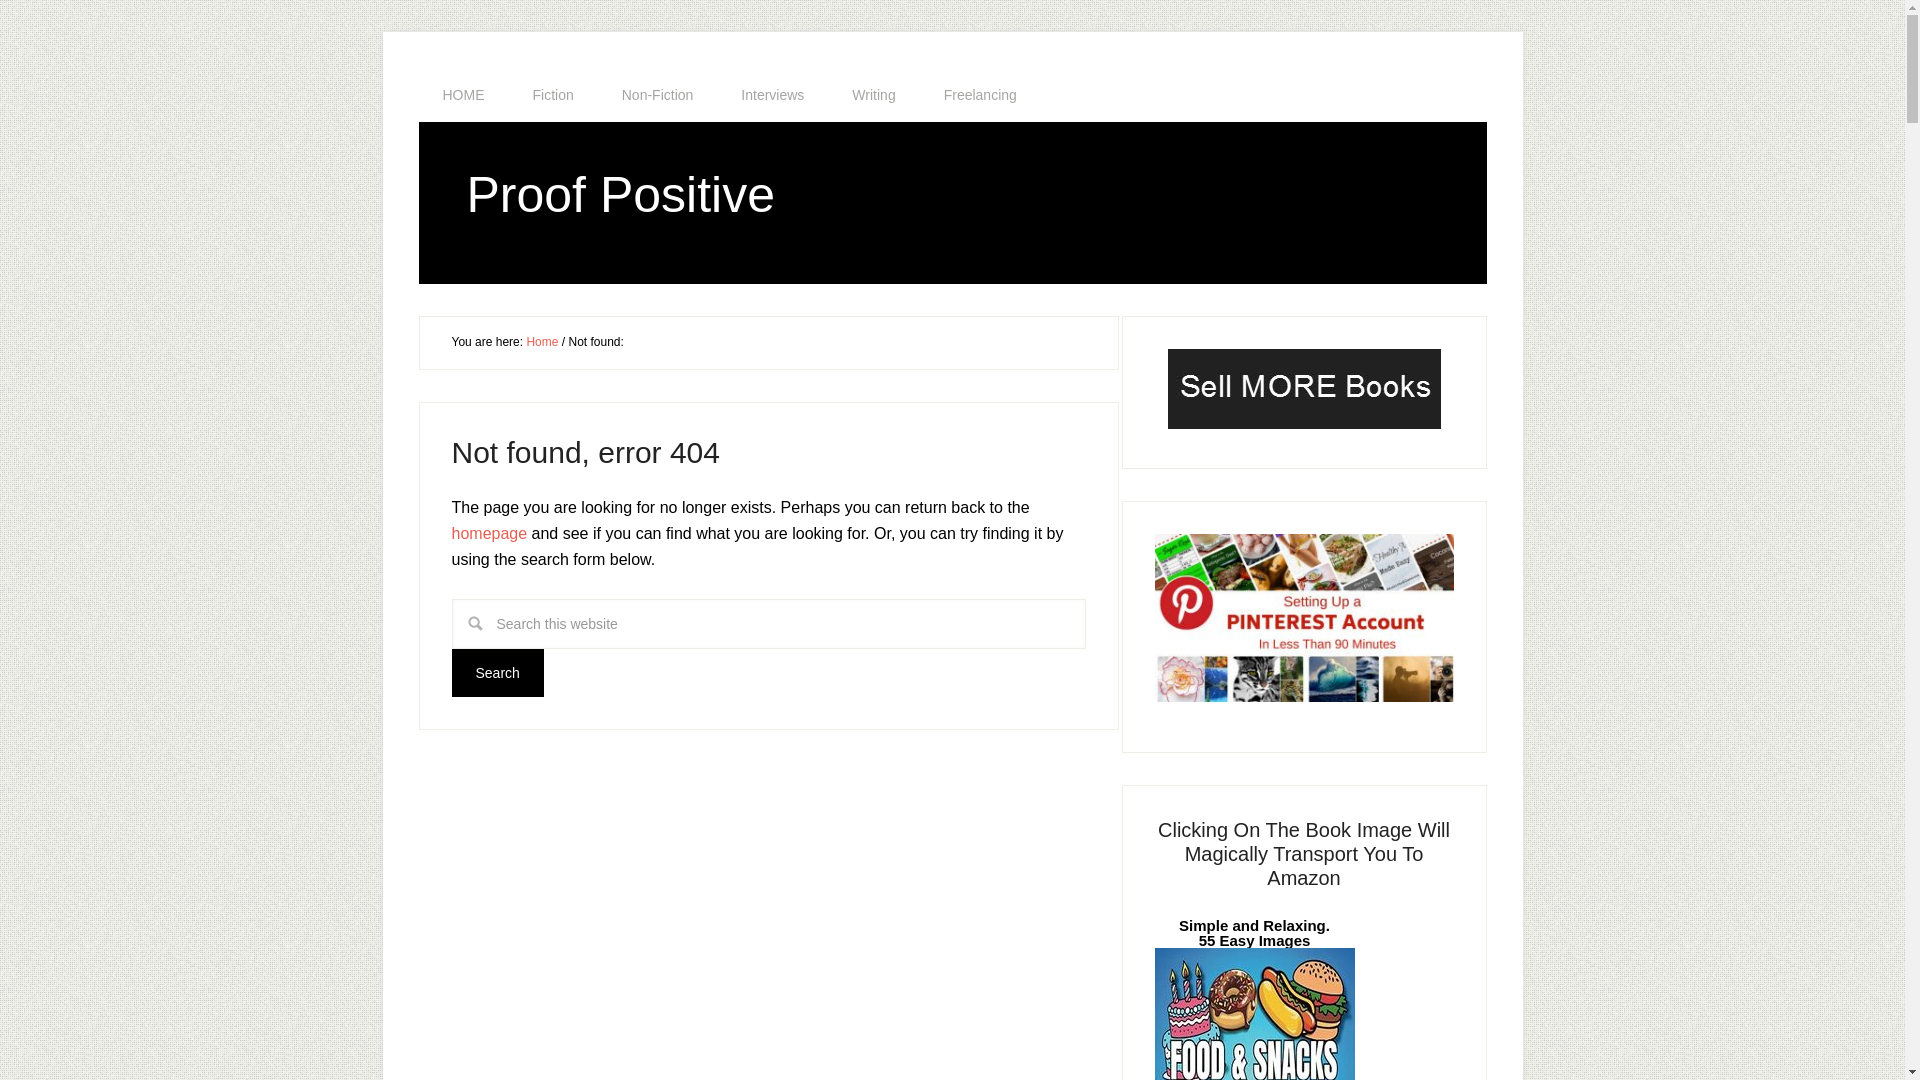 This screenshot has height=1080, width=1920. What do you see at coordinates (873, 95) in the screenshot?
I see `Writing` at bounding box center [873, 95].